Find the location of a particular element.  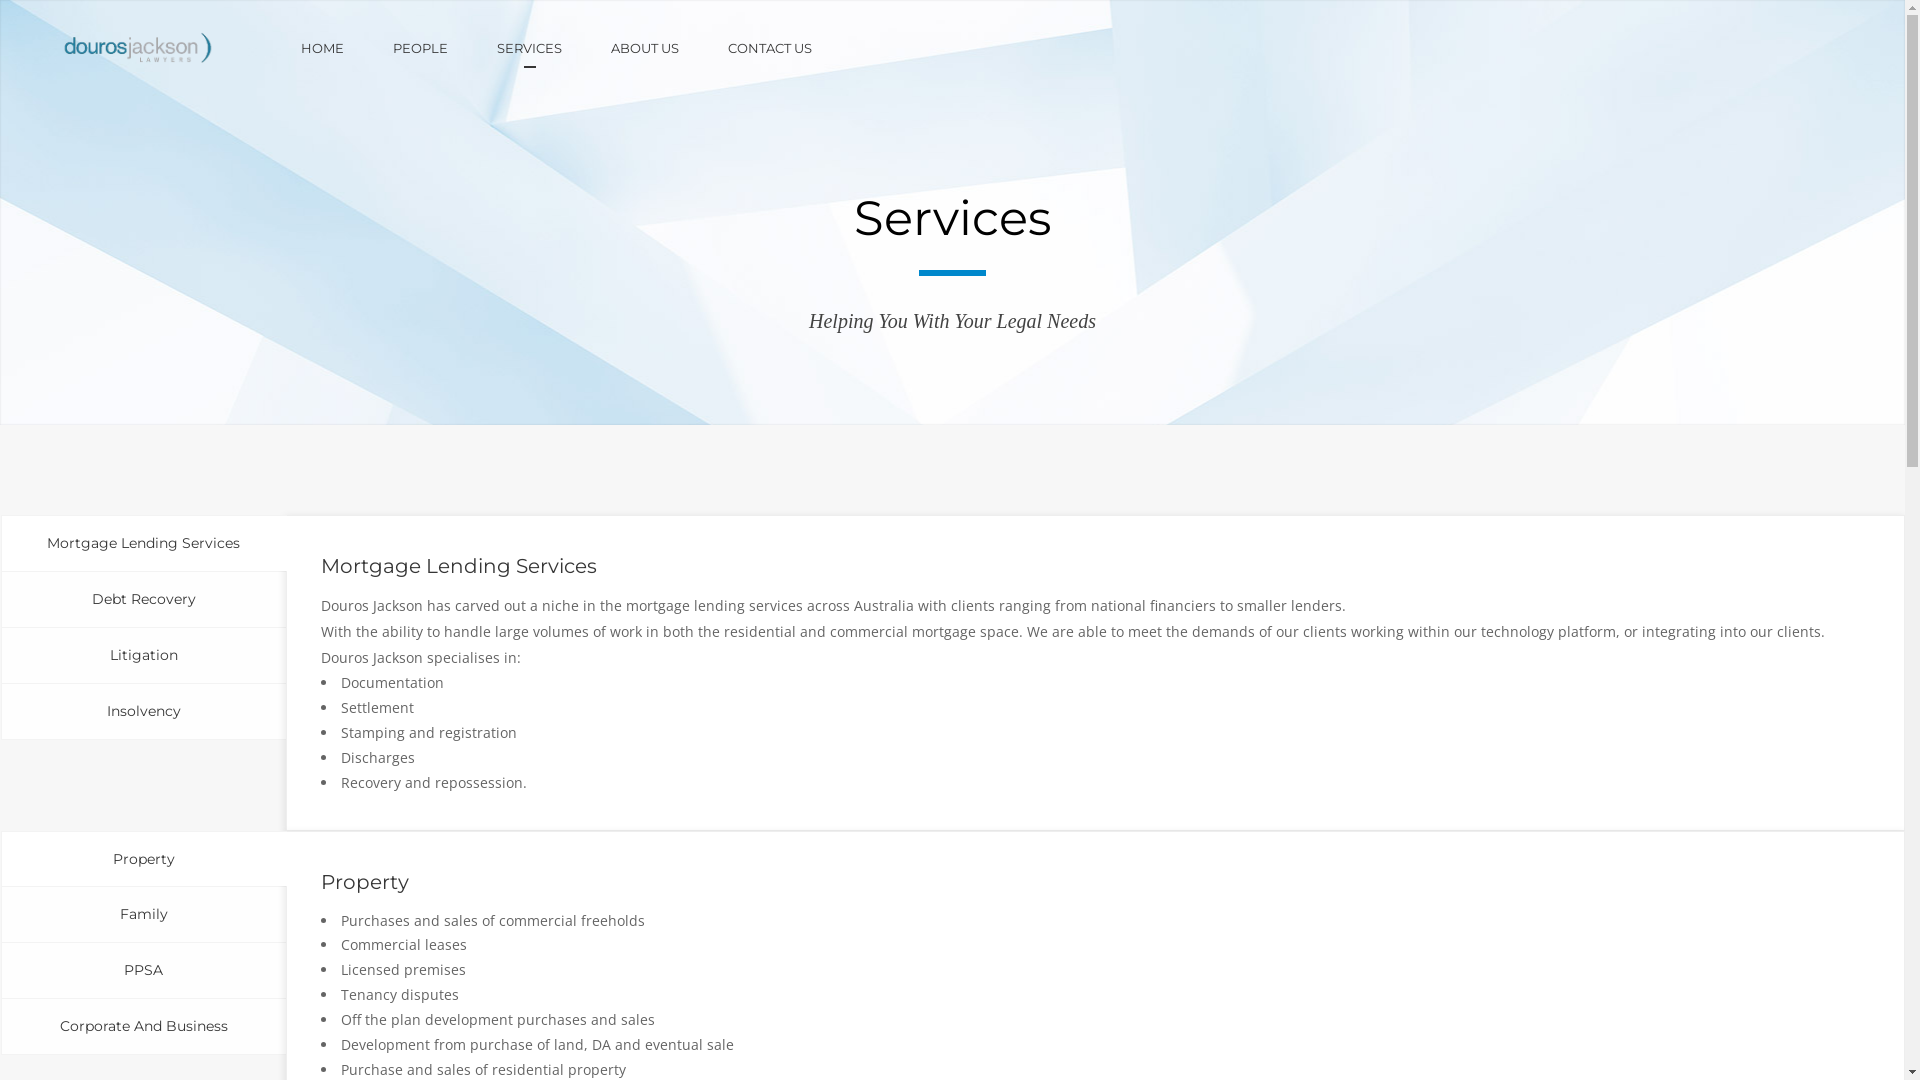

HOME is located at coordinates (347, 48).